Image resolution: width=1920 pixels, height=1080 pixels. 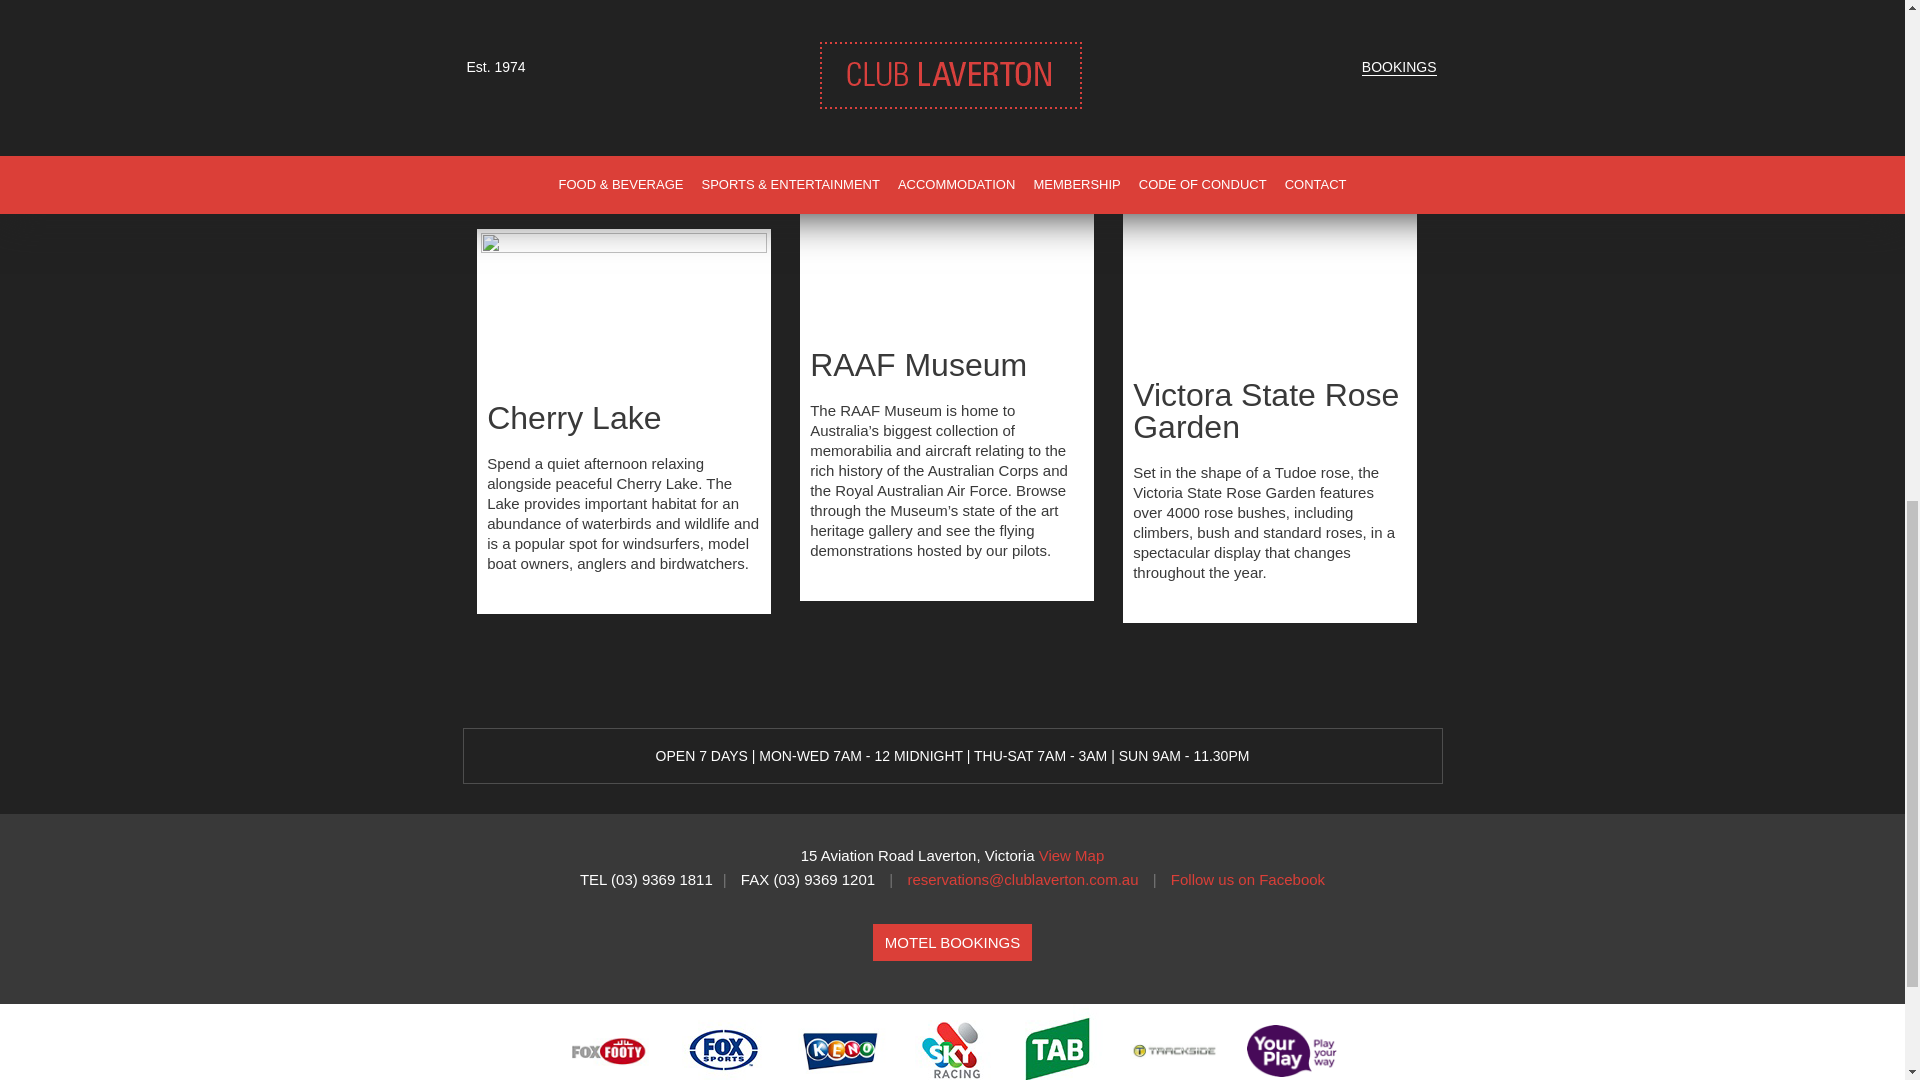 I want to click on Follow us on Facebook, so click(x=1248, y=878).